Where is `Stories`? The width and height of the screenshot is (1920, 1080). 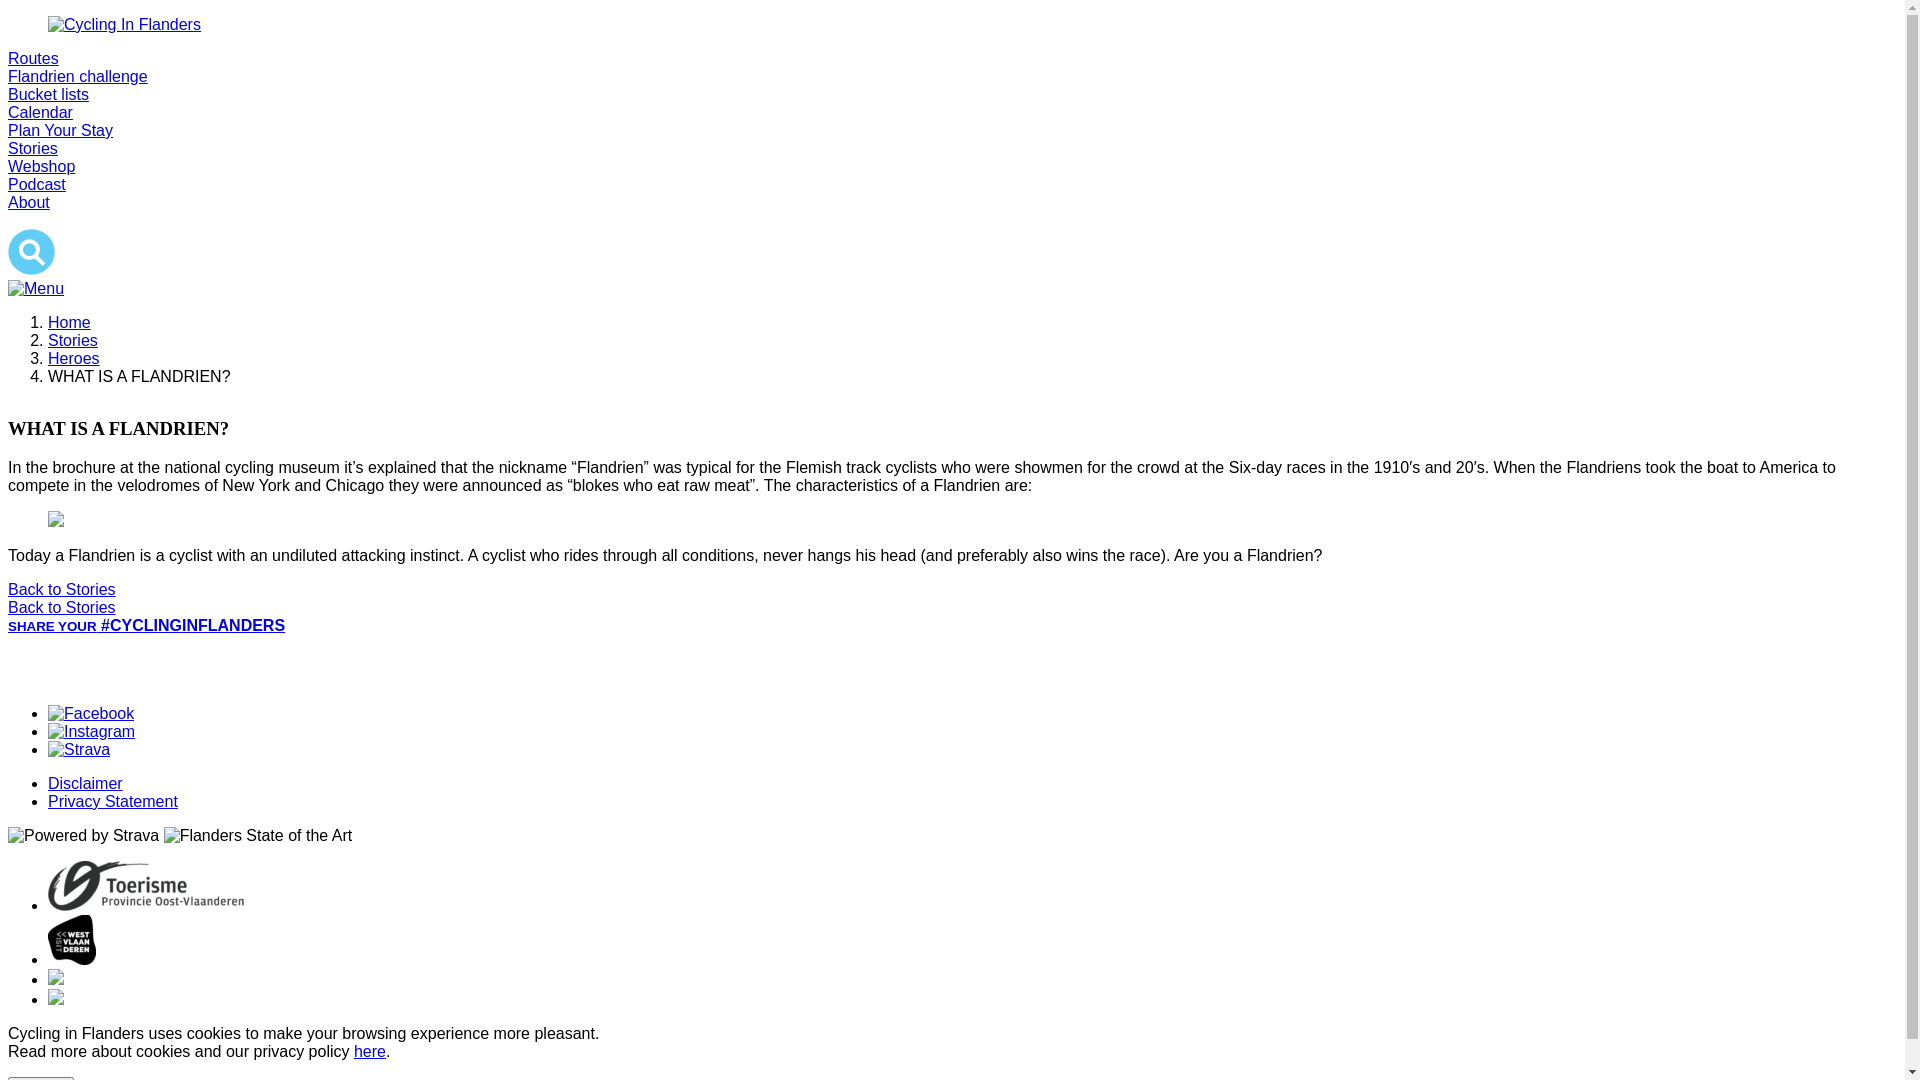 Stories is located at coordinates (33, 148).